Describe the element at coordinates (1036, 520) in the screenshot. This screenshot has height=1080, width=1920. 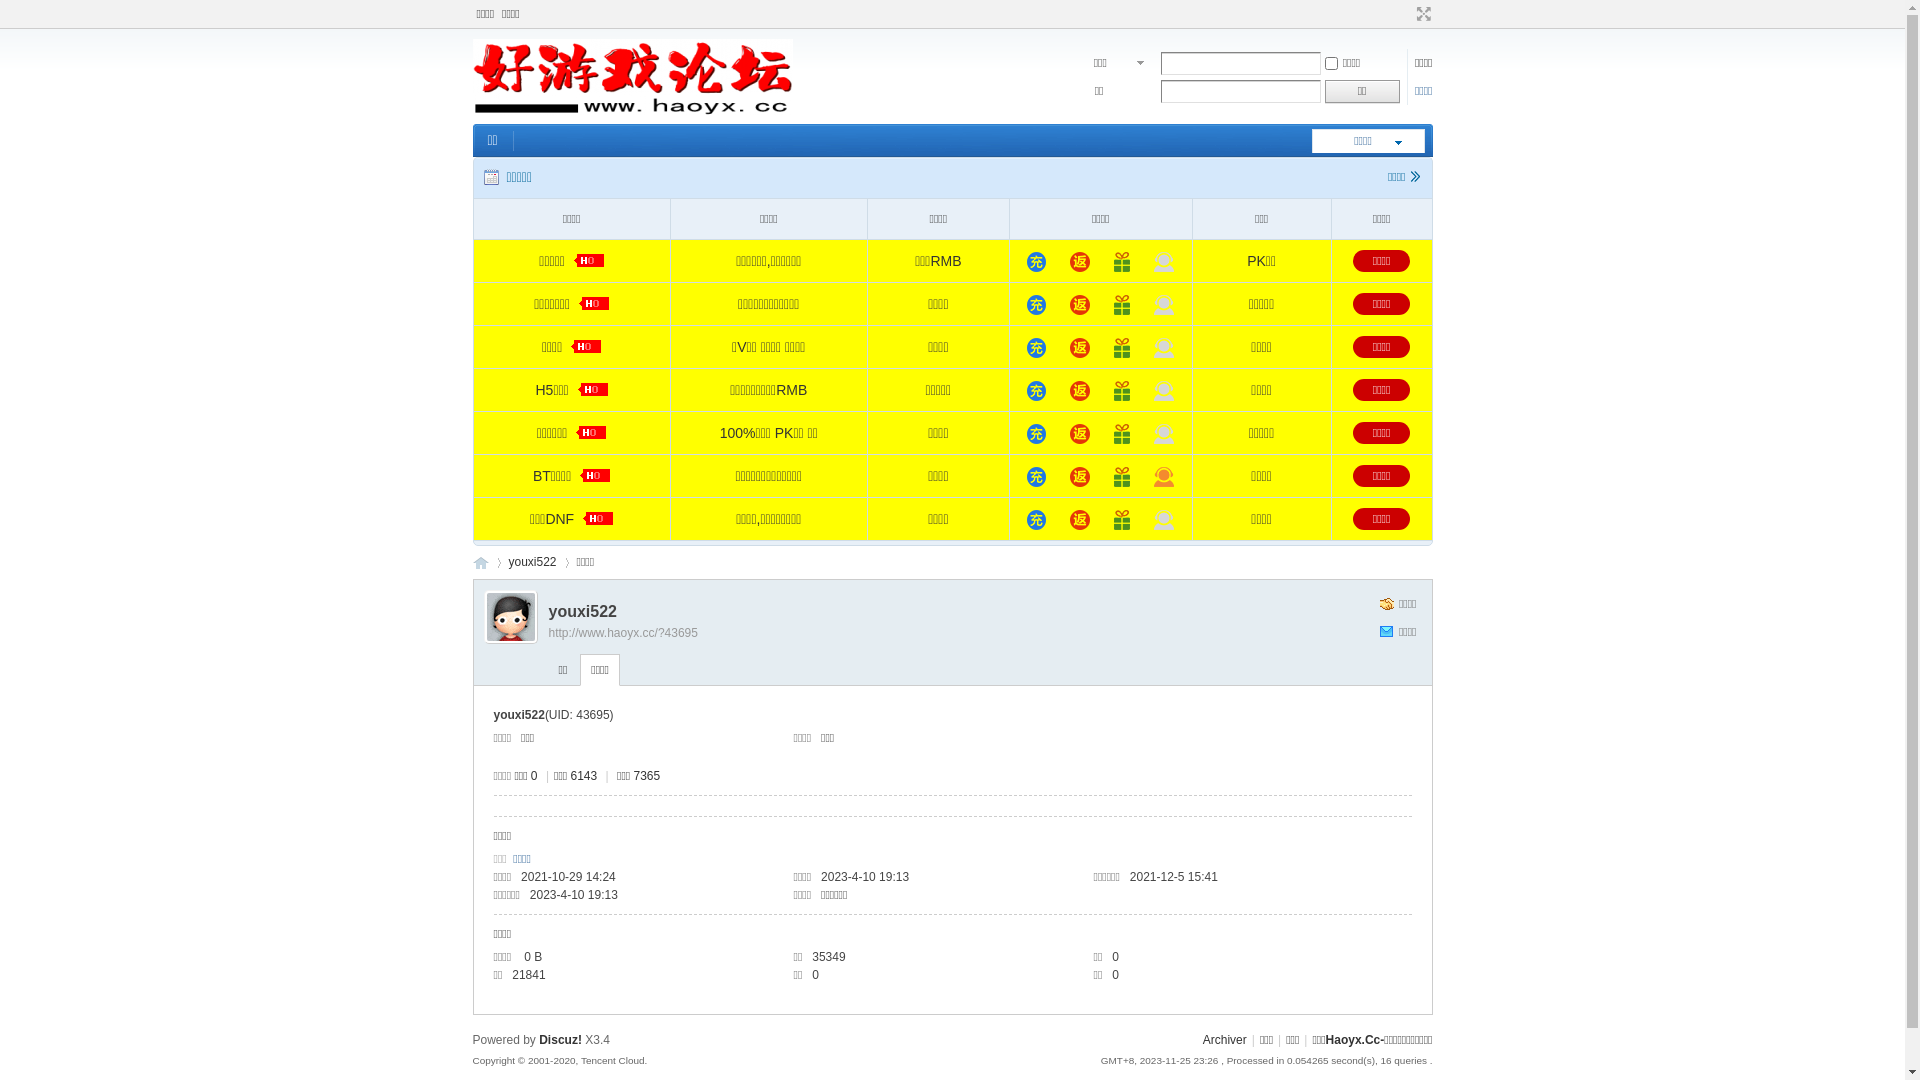
I see `@ ` at that location.